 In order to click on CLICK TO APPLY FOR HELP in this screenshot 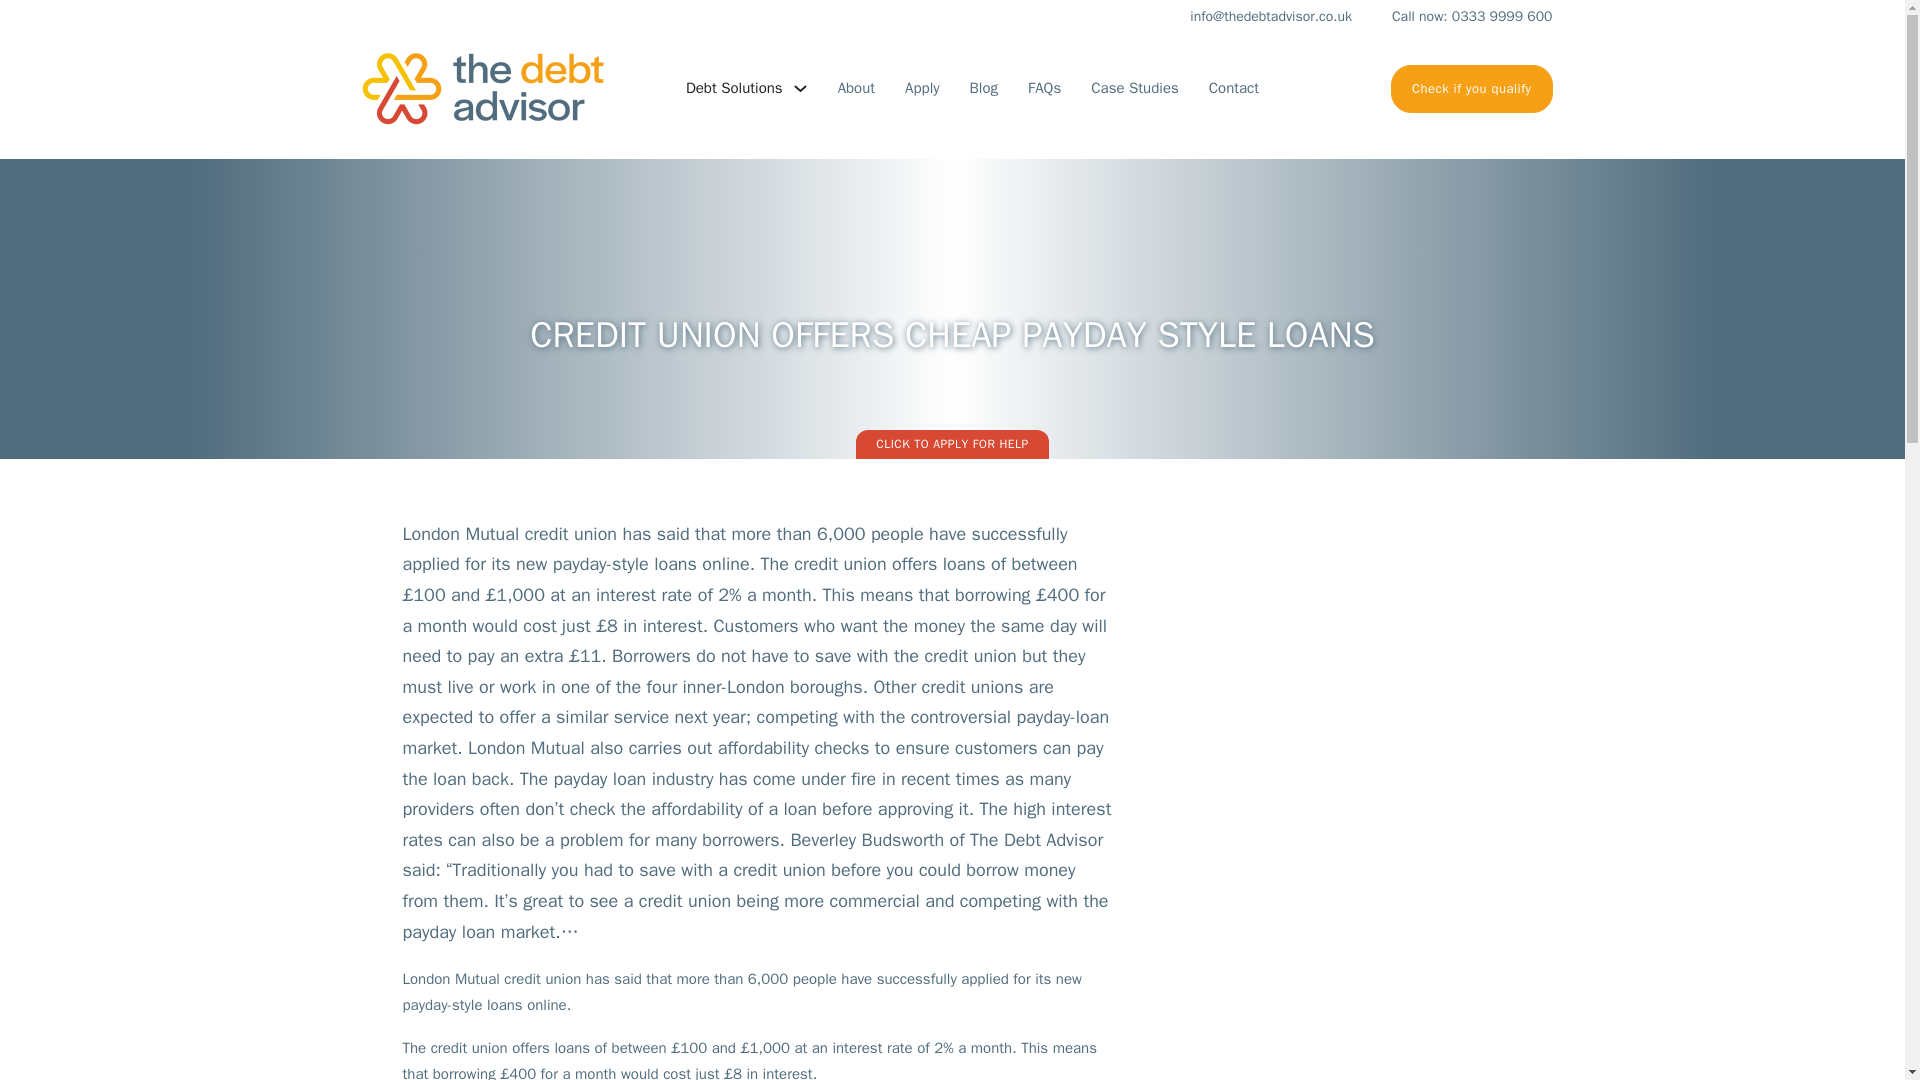, I will do `click(952, 443)`.